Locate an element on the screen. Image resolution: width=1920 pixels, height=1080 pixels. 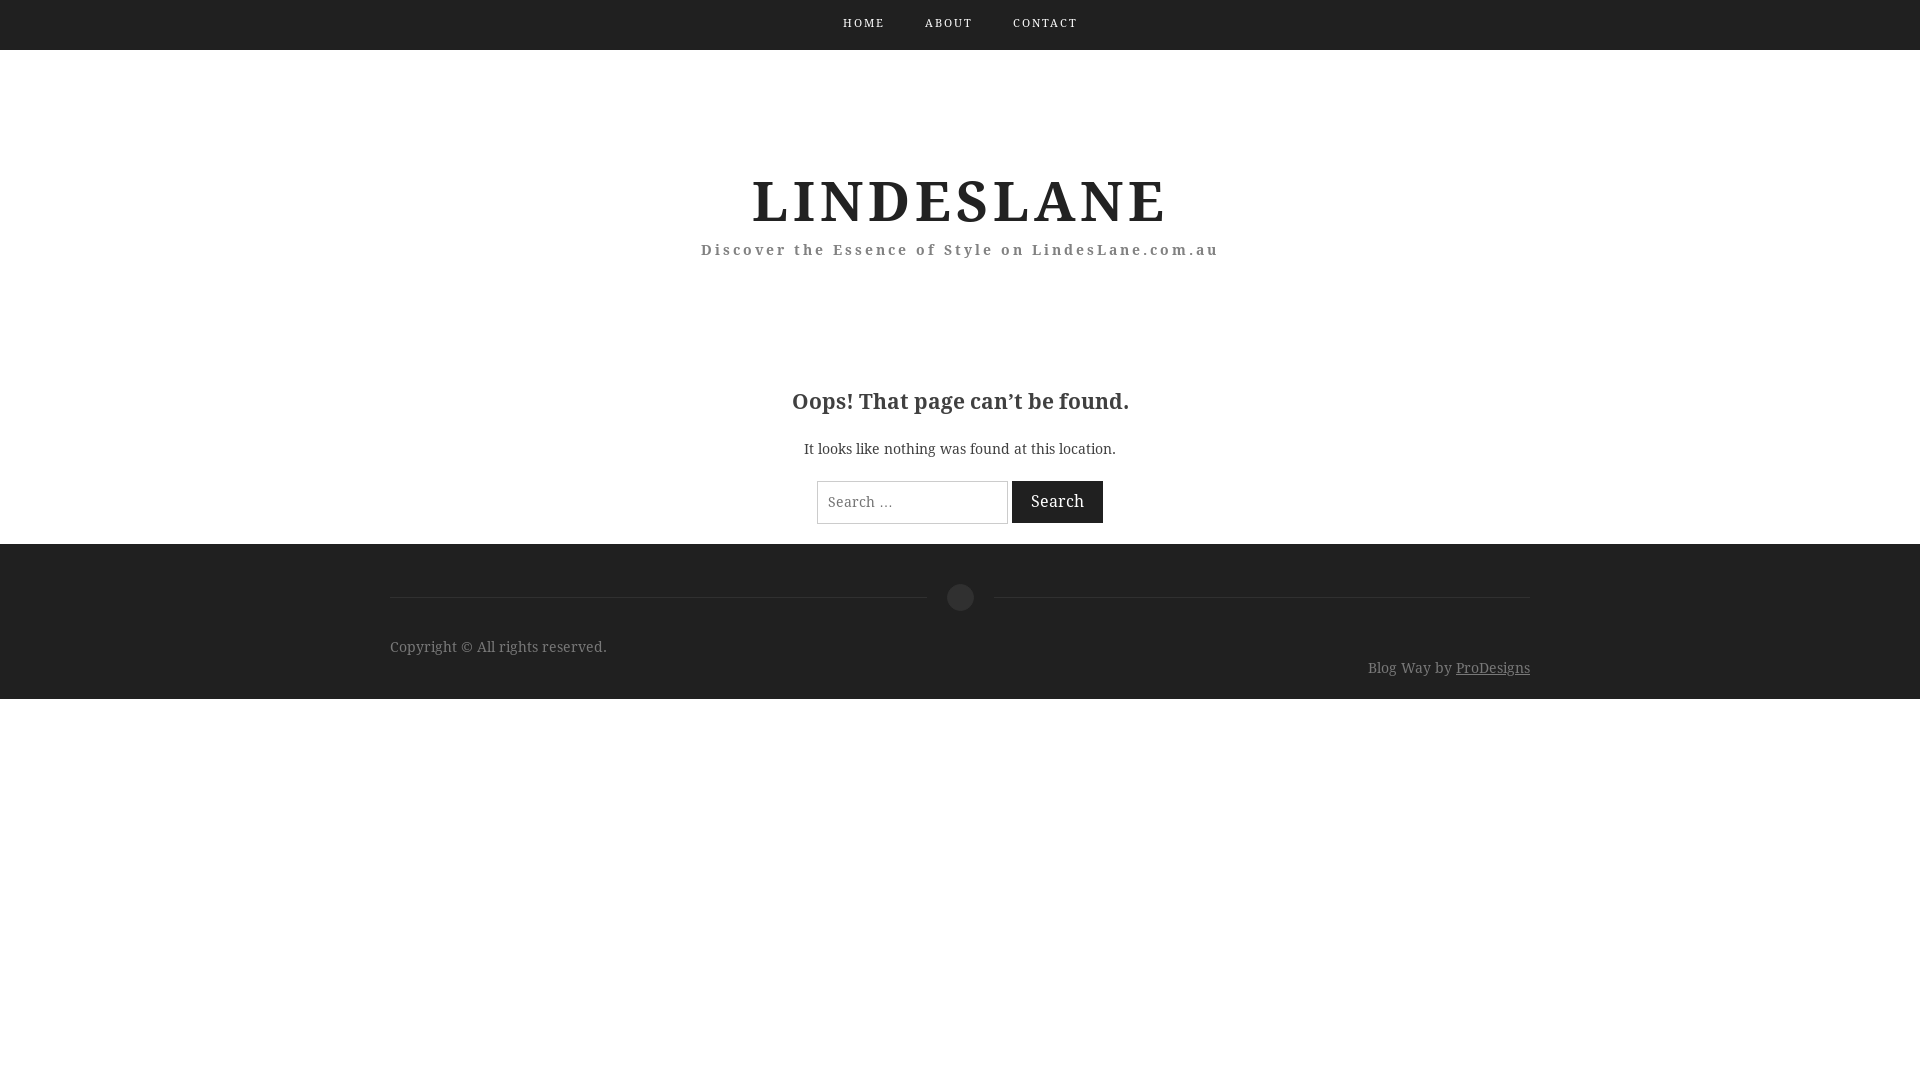
LINDESLANE is located at coordinates (960, 202).